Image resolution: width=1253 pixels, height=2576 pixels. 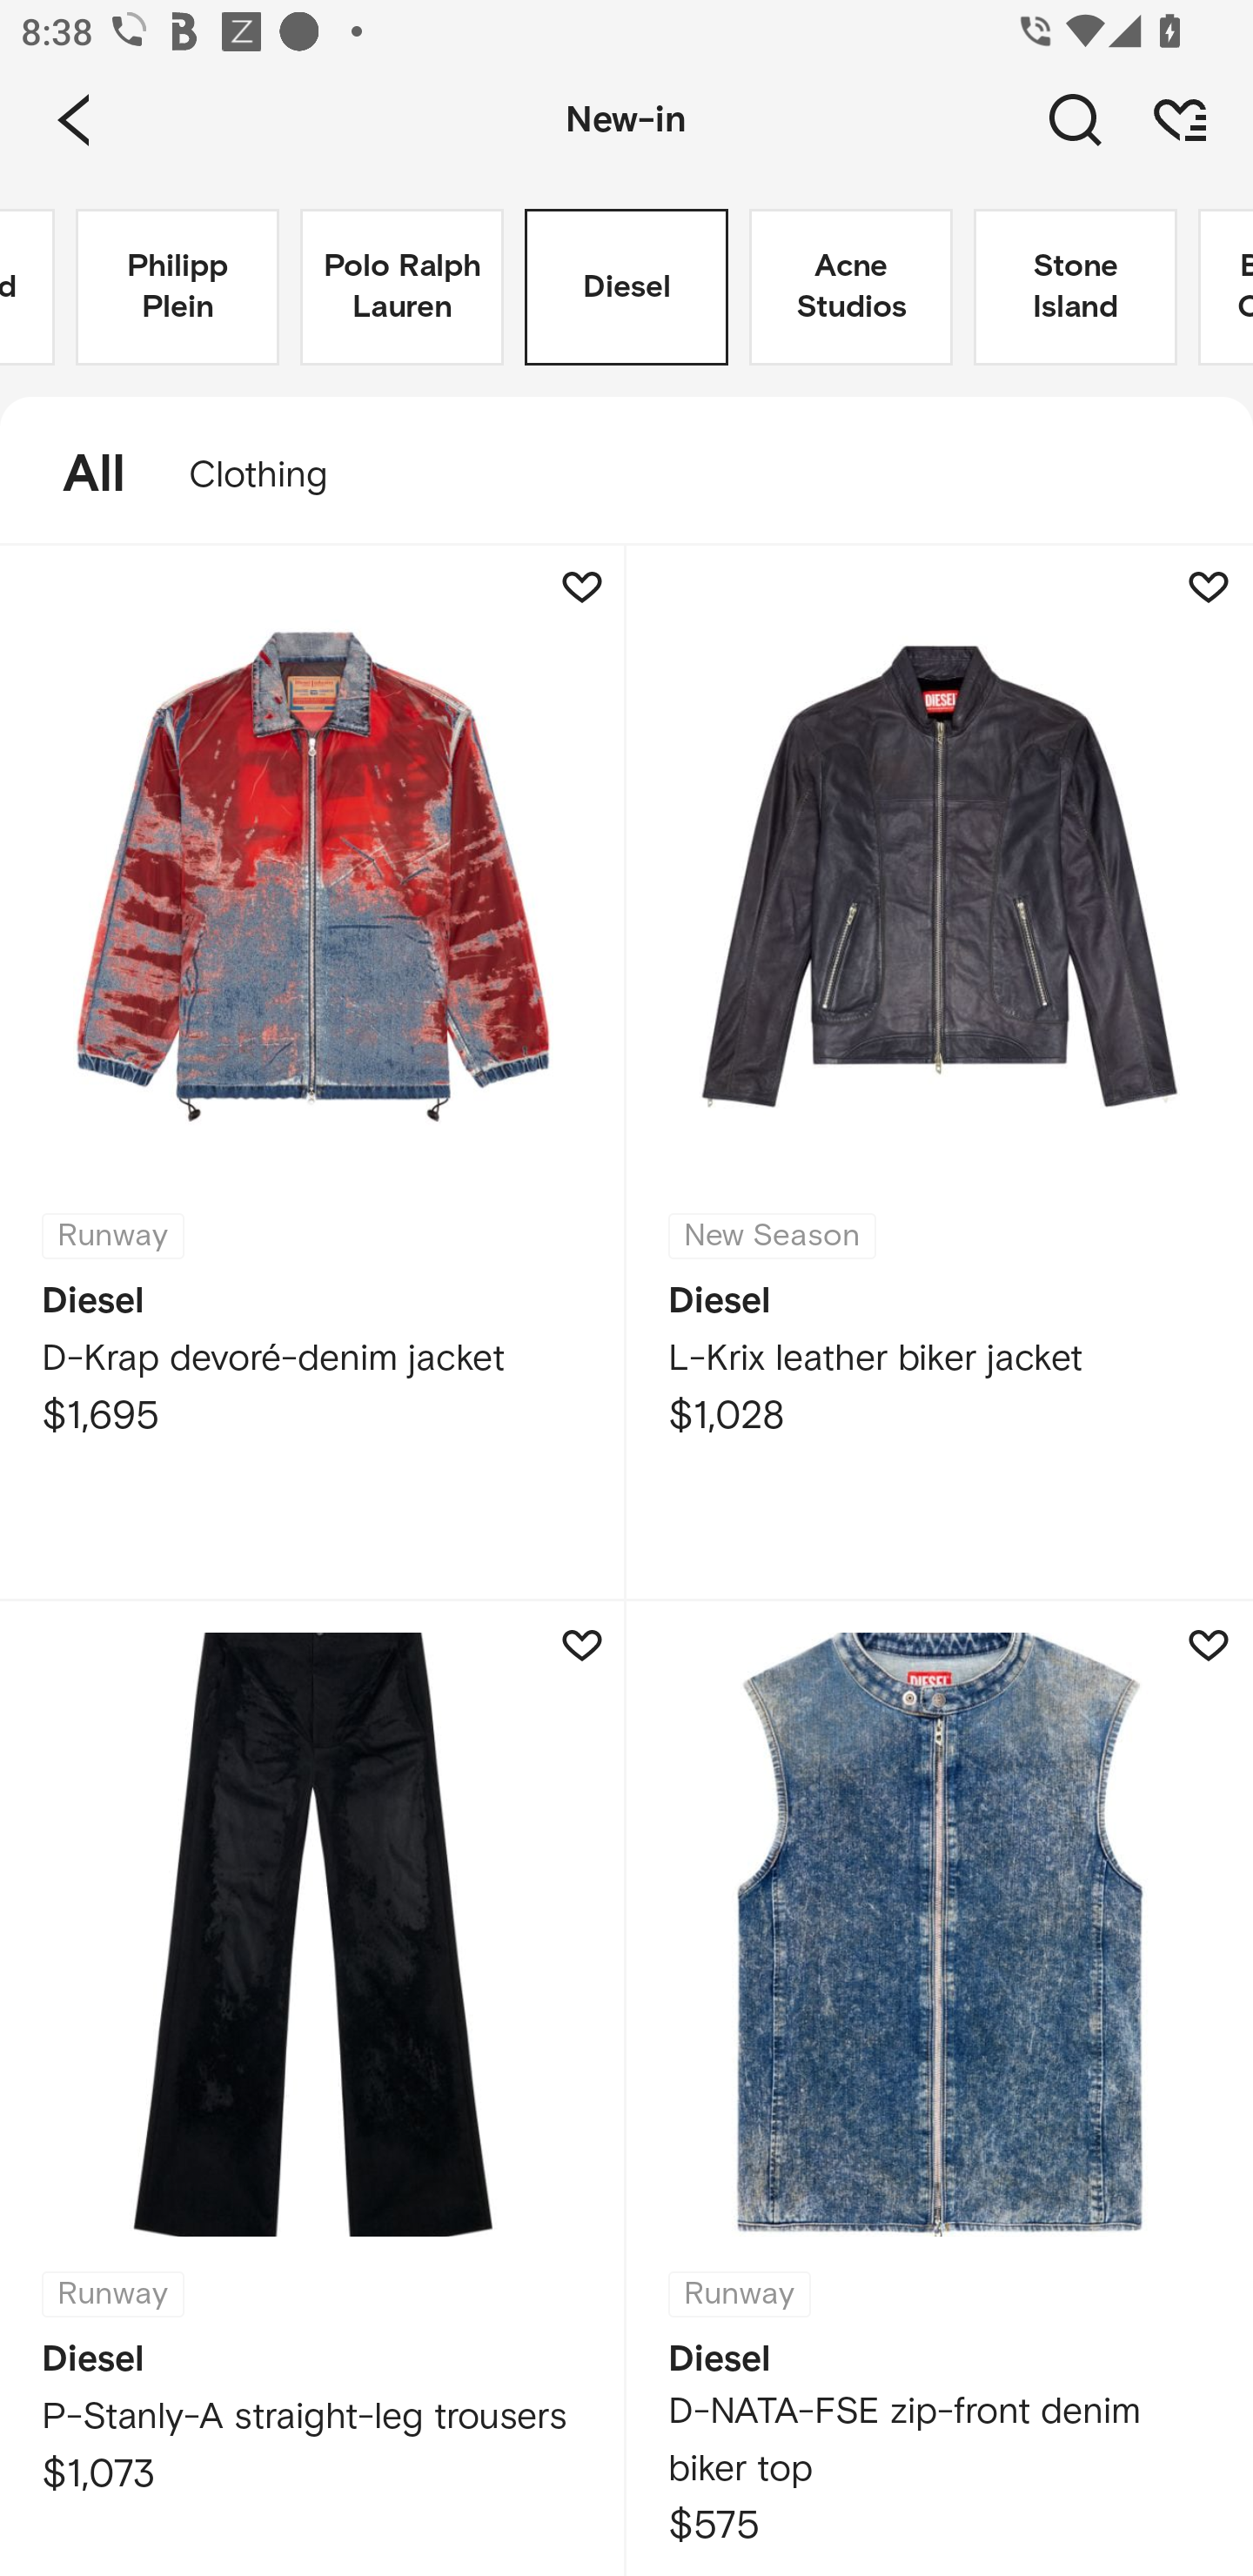 I want to click on Clothing, so click(x=273, y=475).